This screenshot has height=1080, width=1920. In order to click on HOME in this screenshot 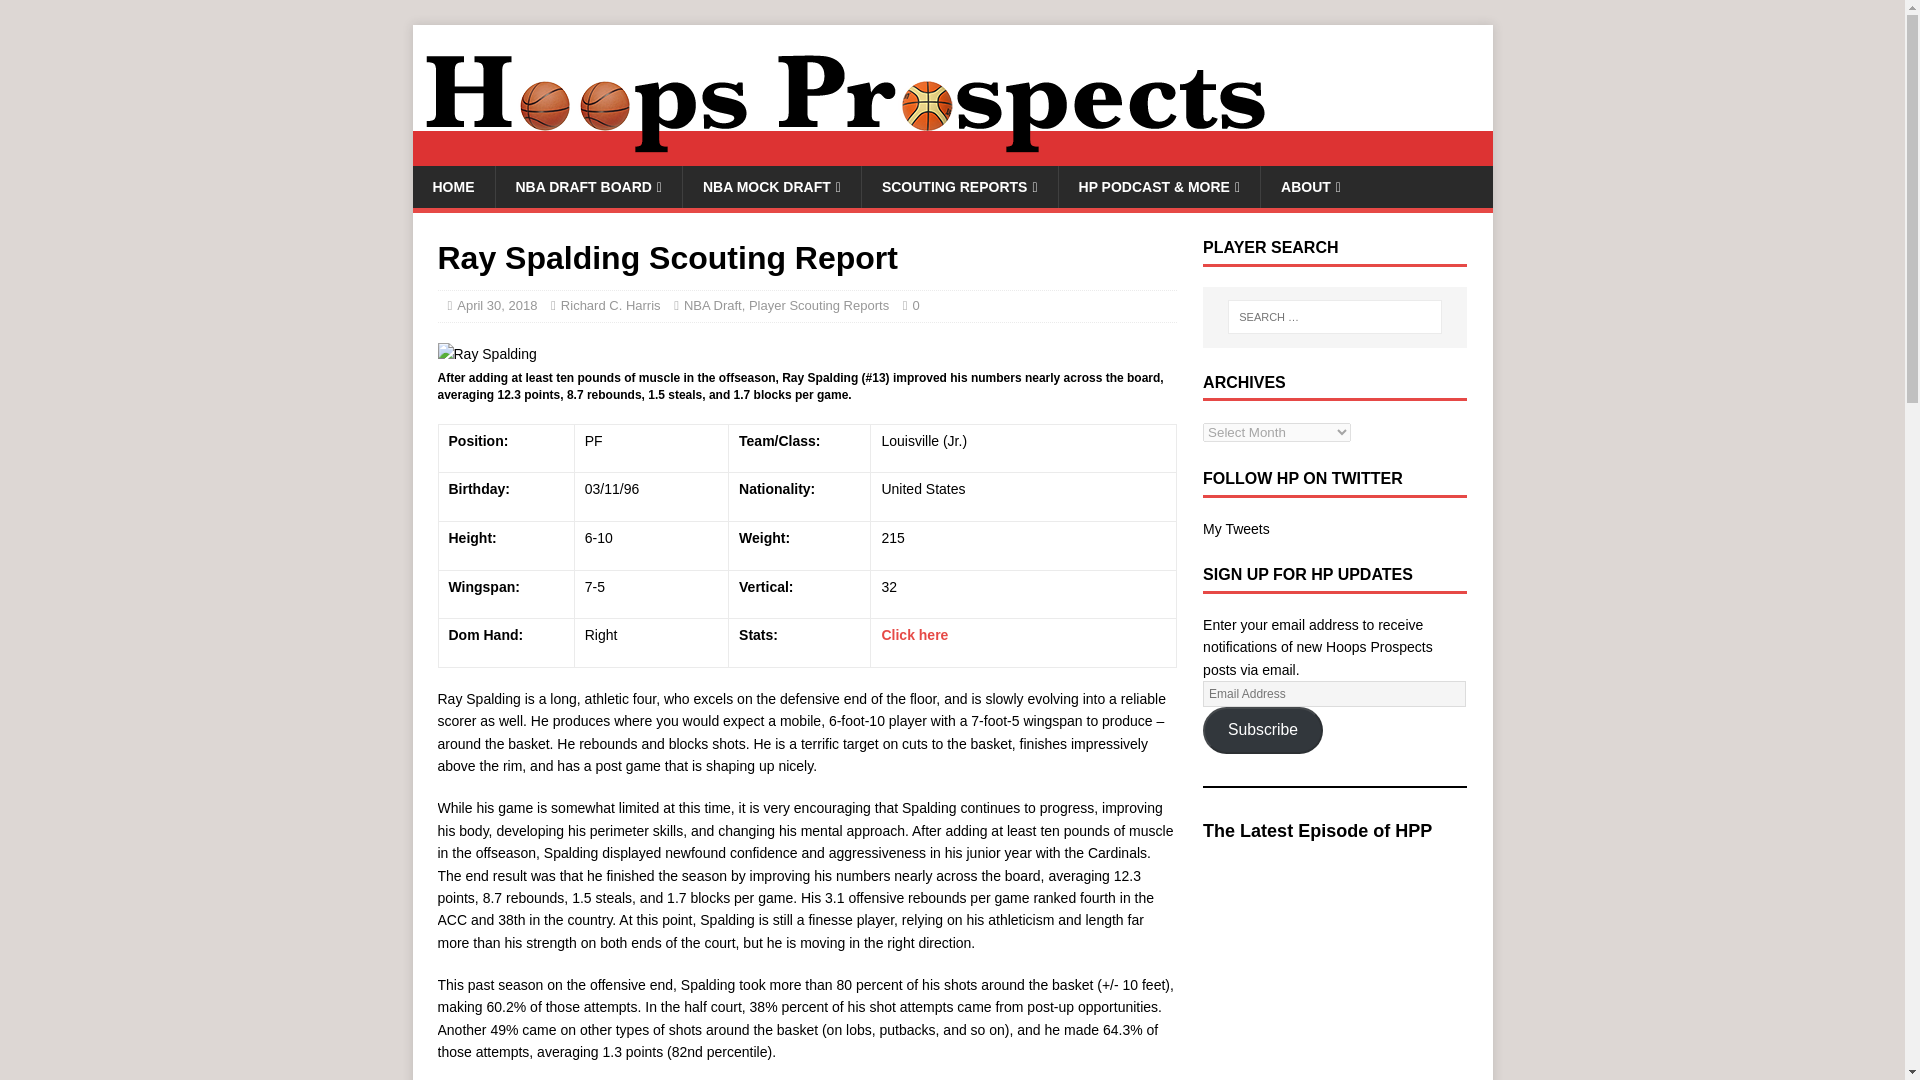, I will do `click(452, 187)`.